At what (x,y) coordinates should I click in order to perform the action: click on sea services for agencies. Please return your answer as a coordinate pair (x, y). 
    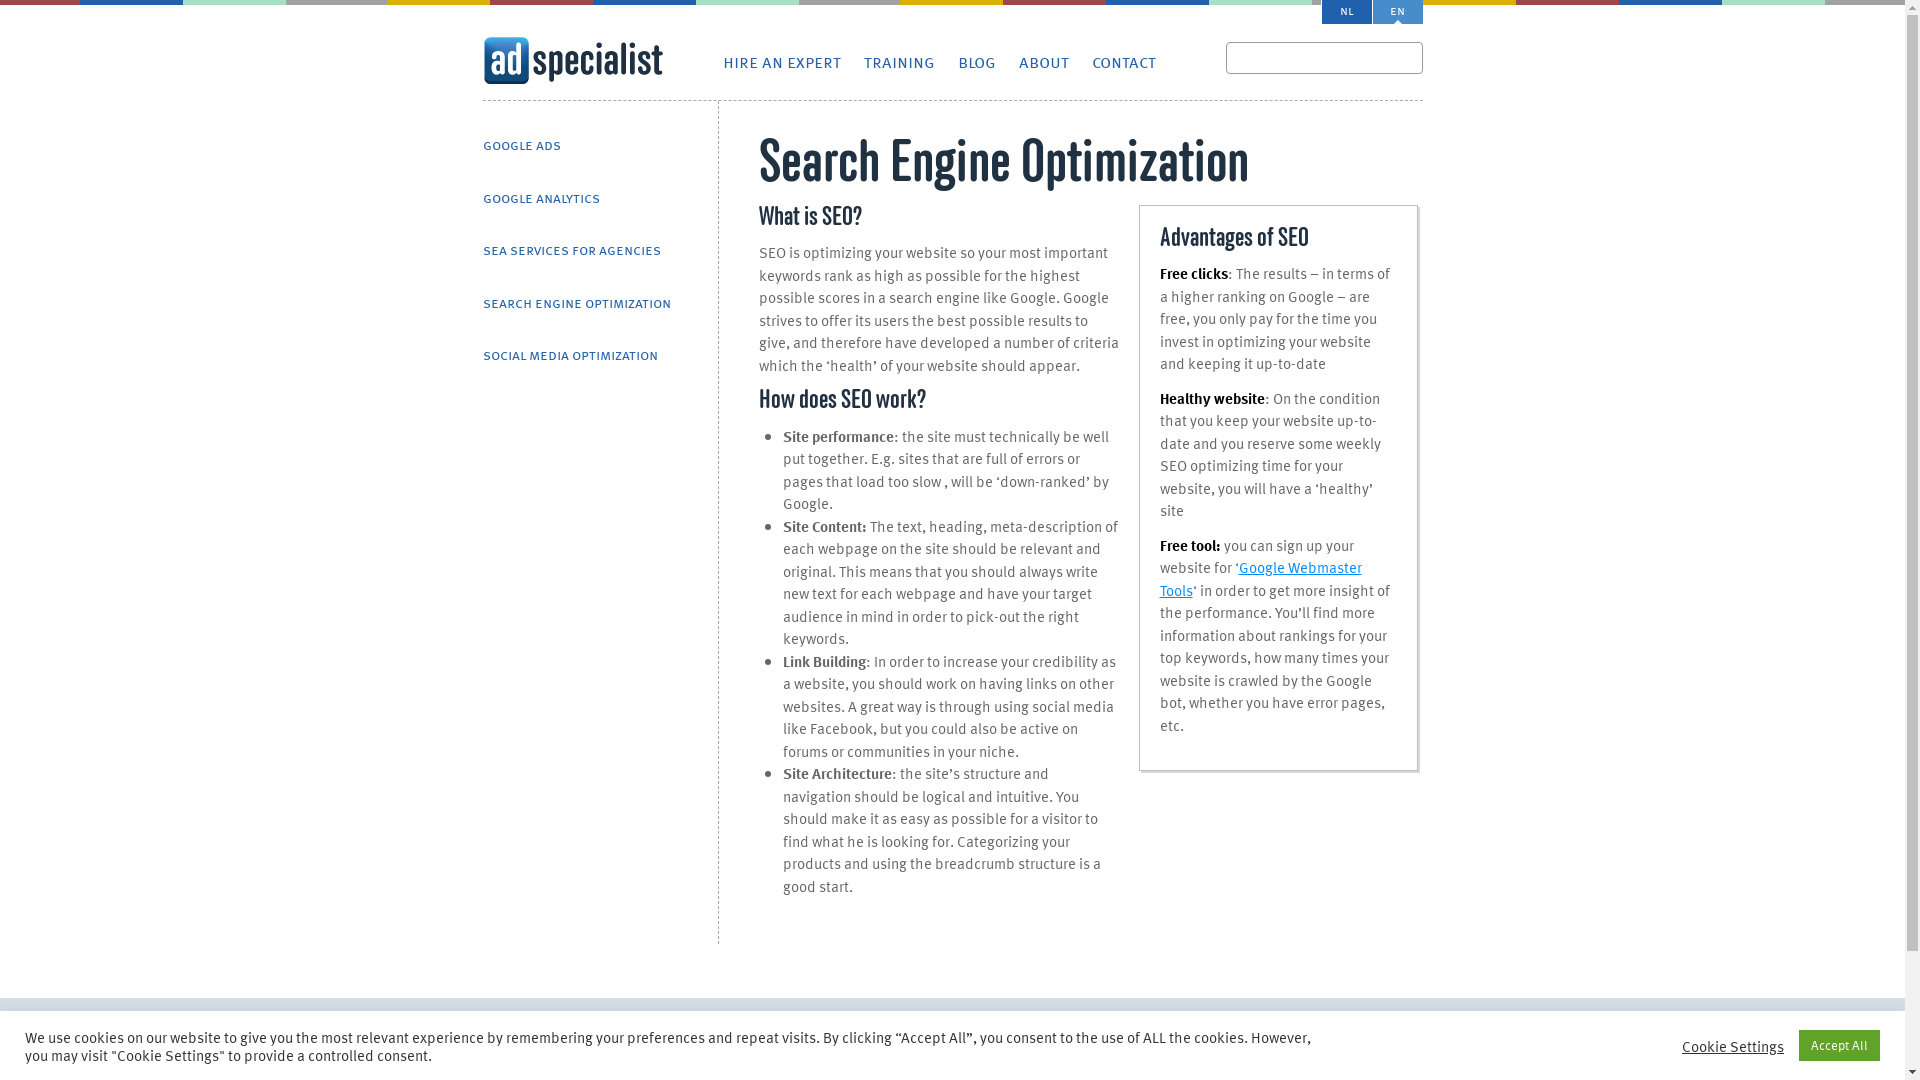
    Looking at the image, I should click on (571, 252).